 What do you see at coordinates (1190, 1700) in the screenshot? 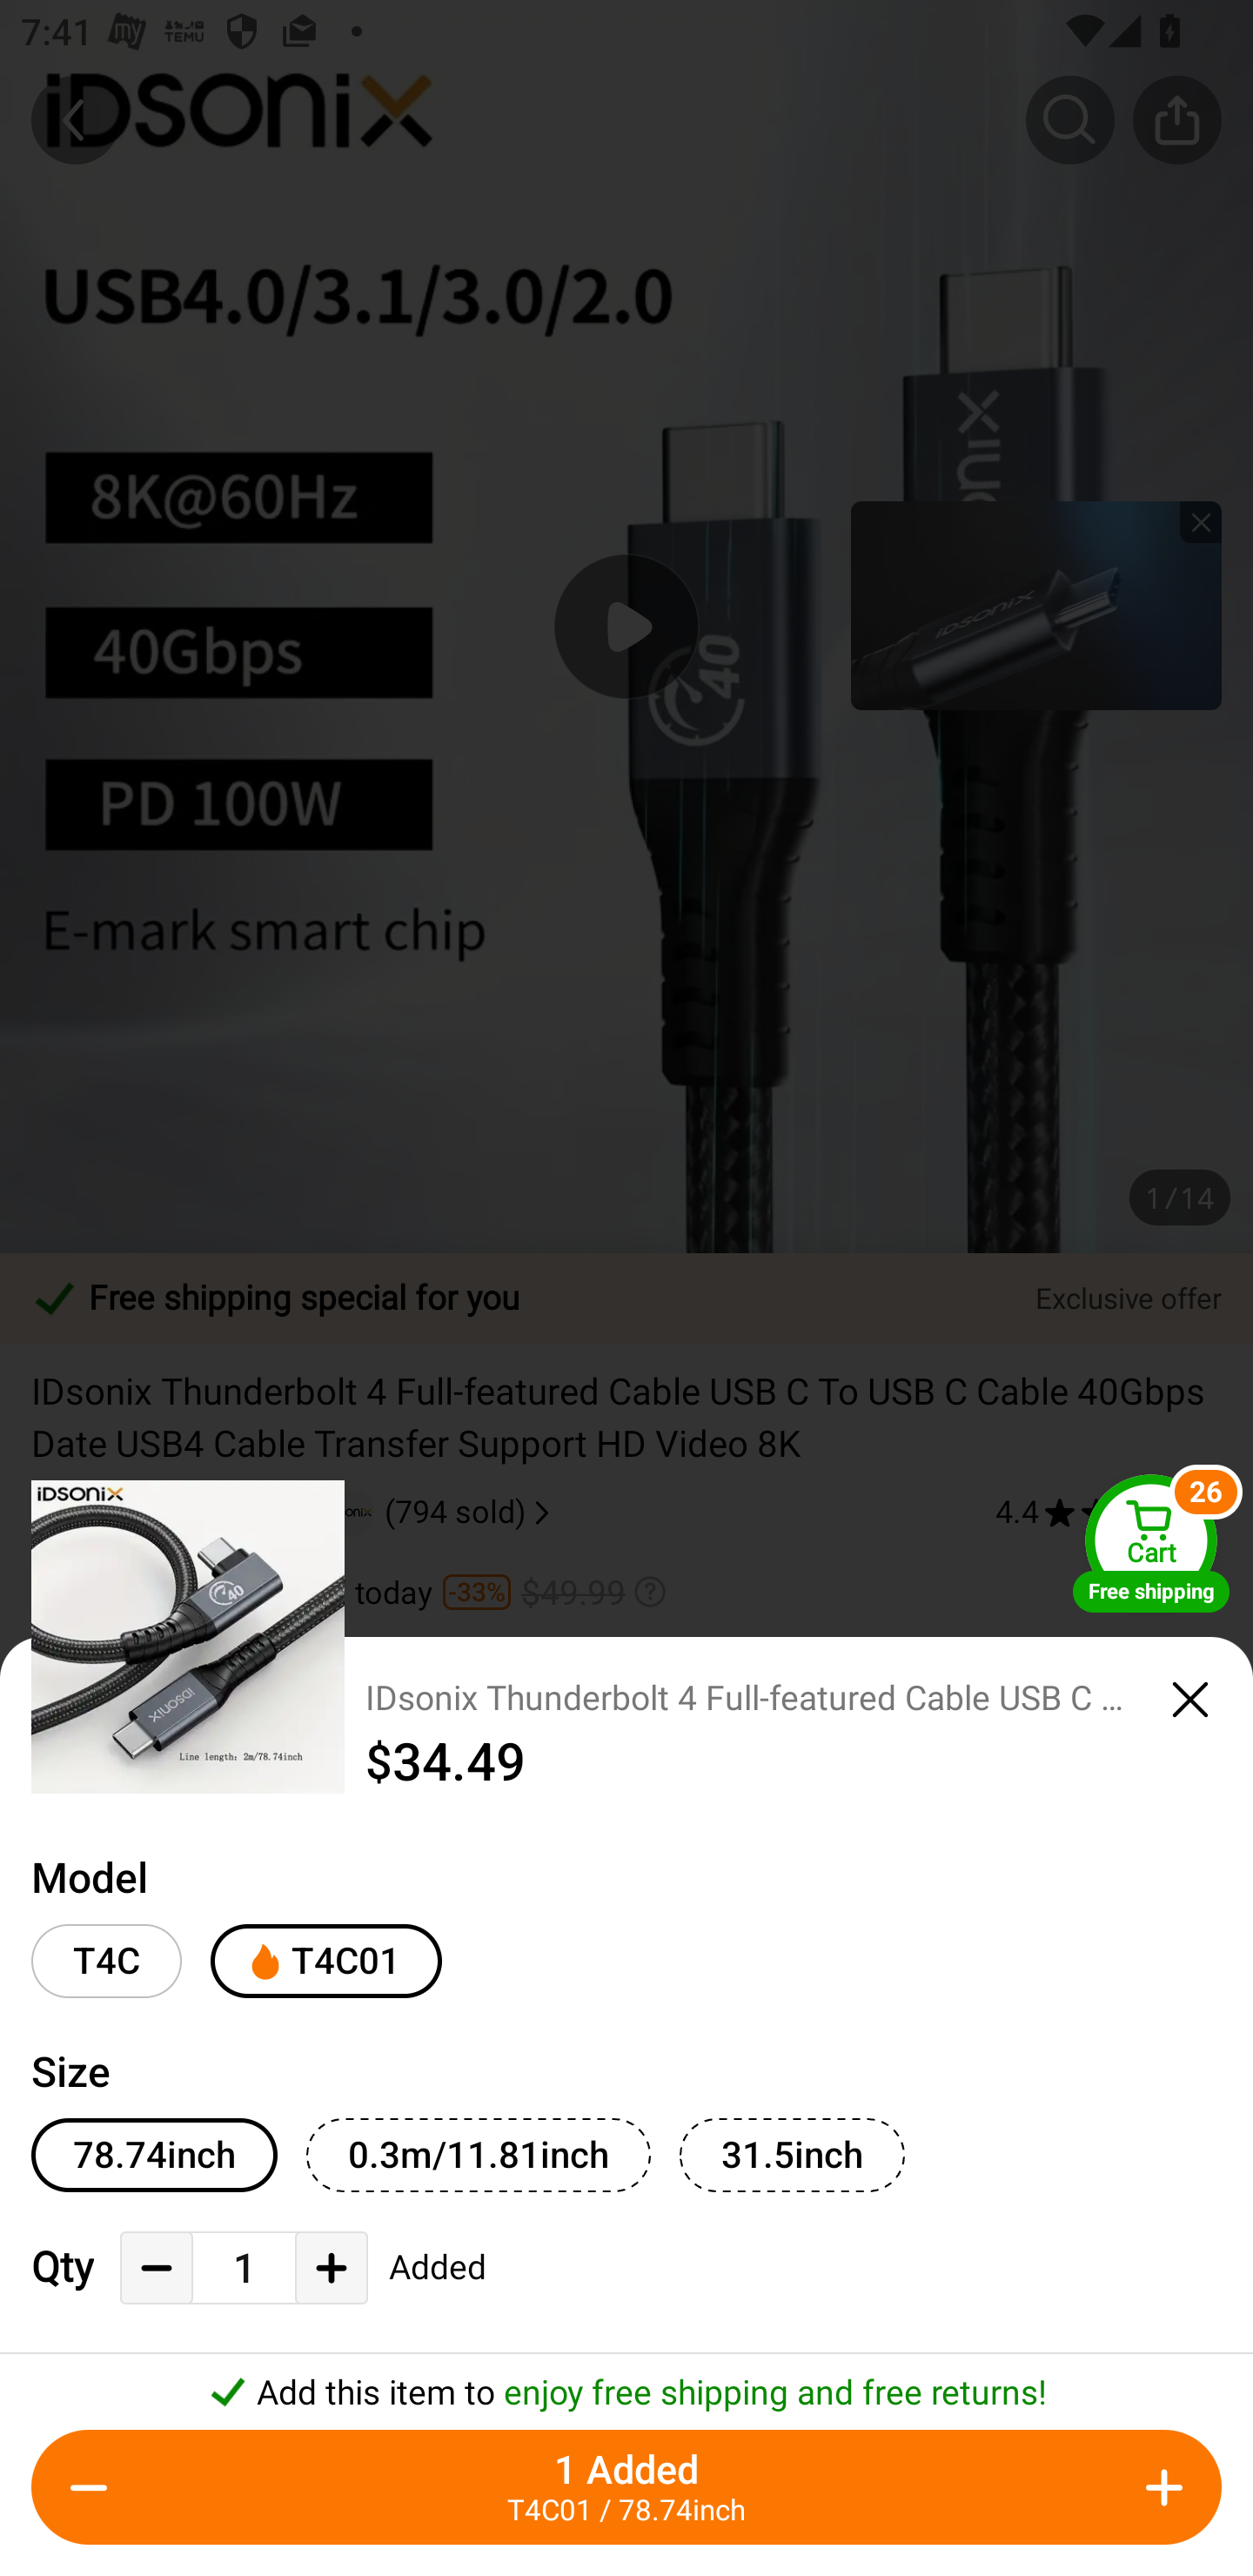
I see `close` at bounding box center [1190, 1700].